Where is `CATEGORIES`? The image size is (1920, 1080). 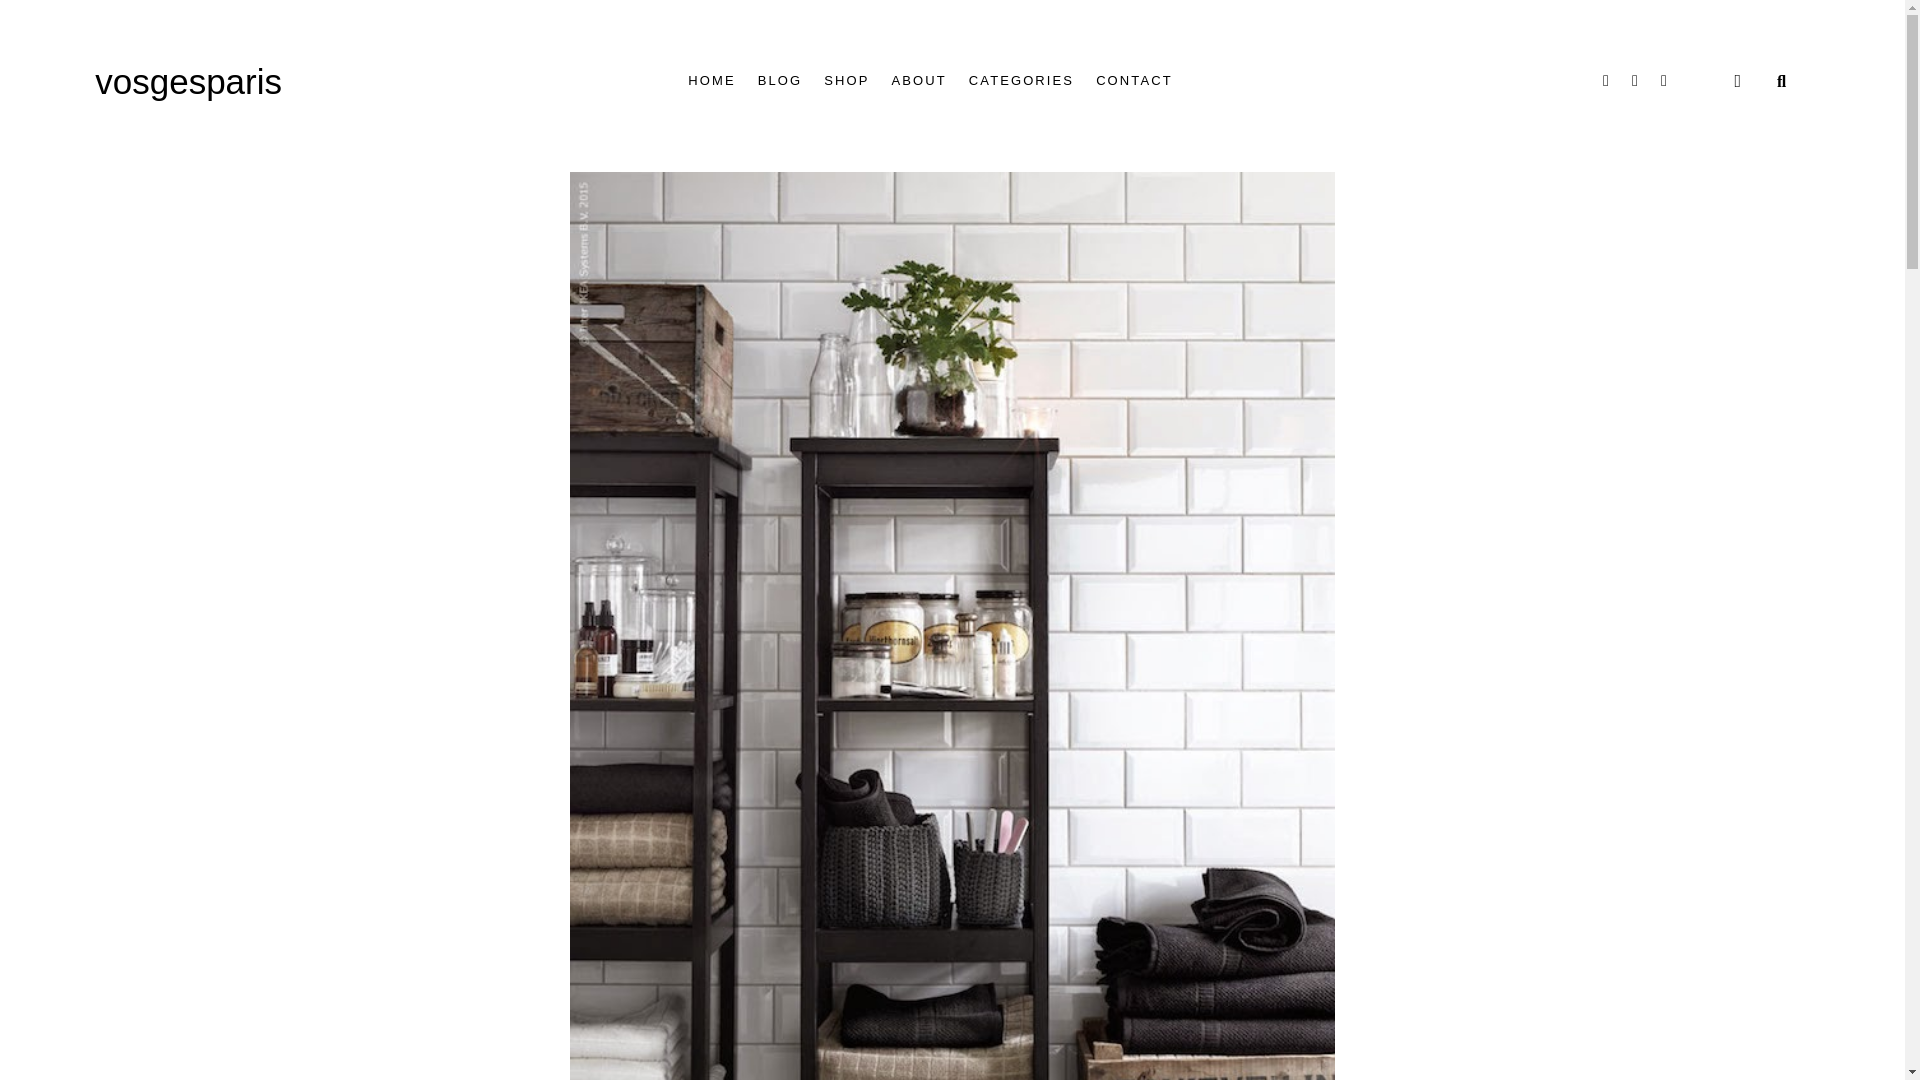
CATEGORIES is located at coordinates (1021, 80).